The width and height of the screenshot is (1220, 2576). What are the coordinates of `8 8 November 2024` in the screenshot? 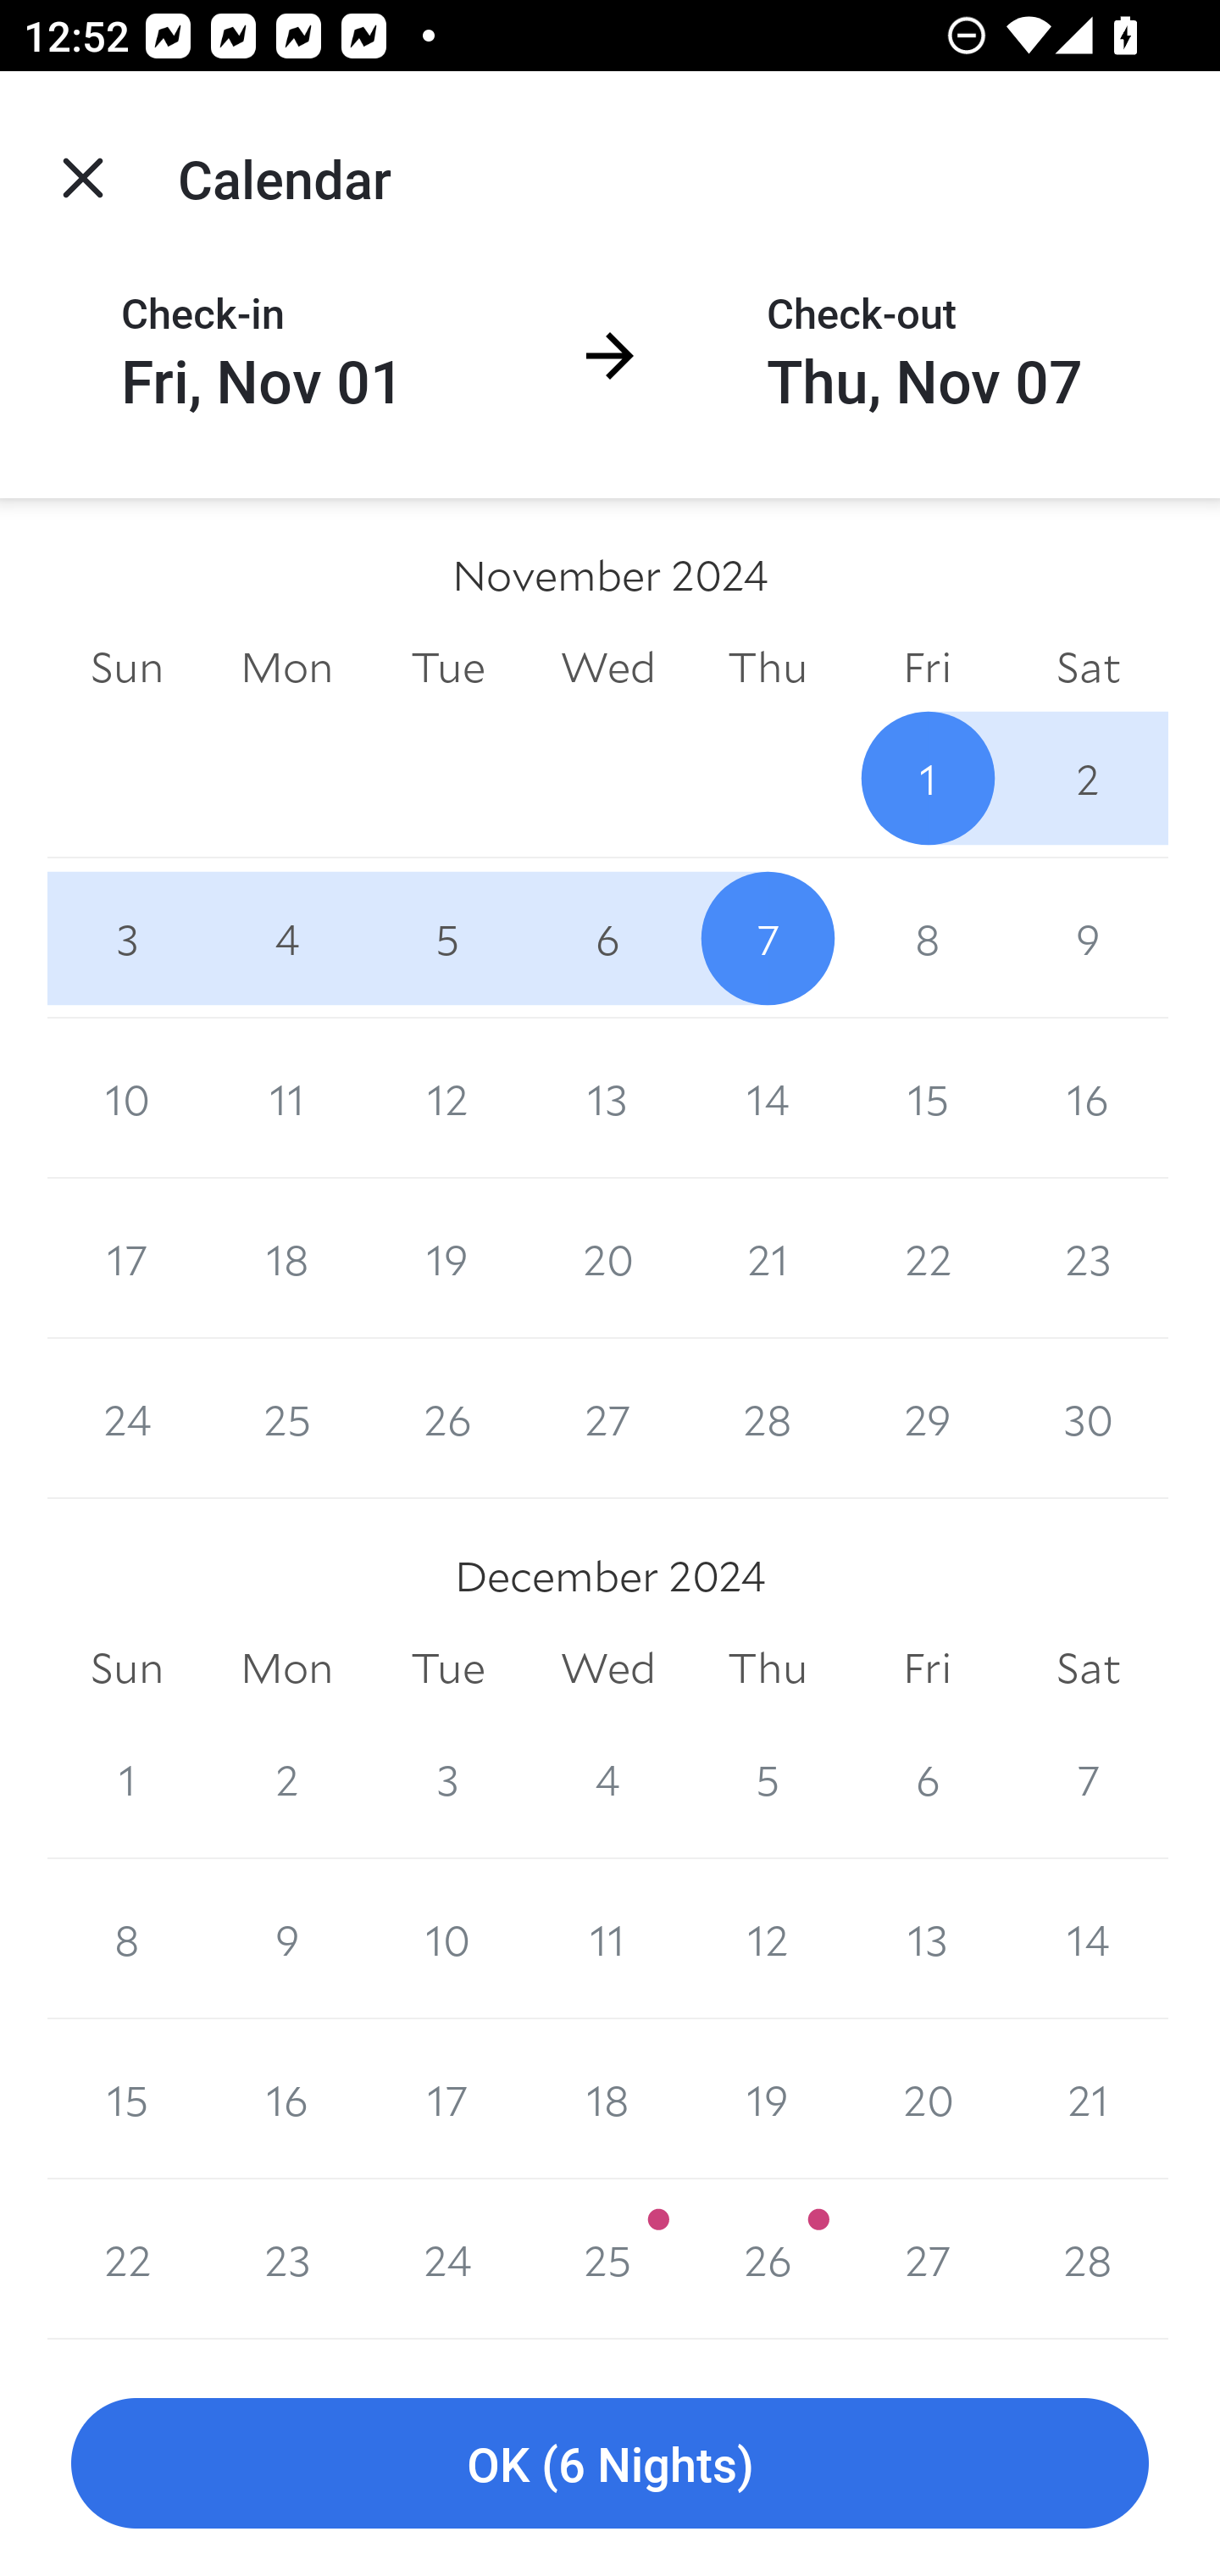 It's located at (927, 937).